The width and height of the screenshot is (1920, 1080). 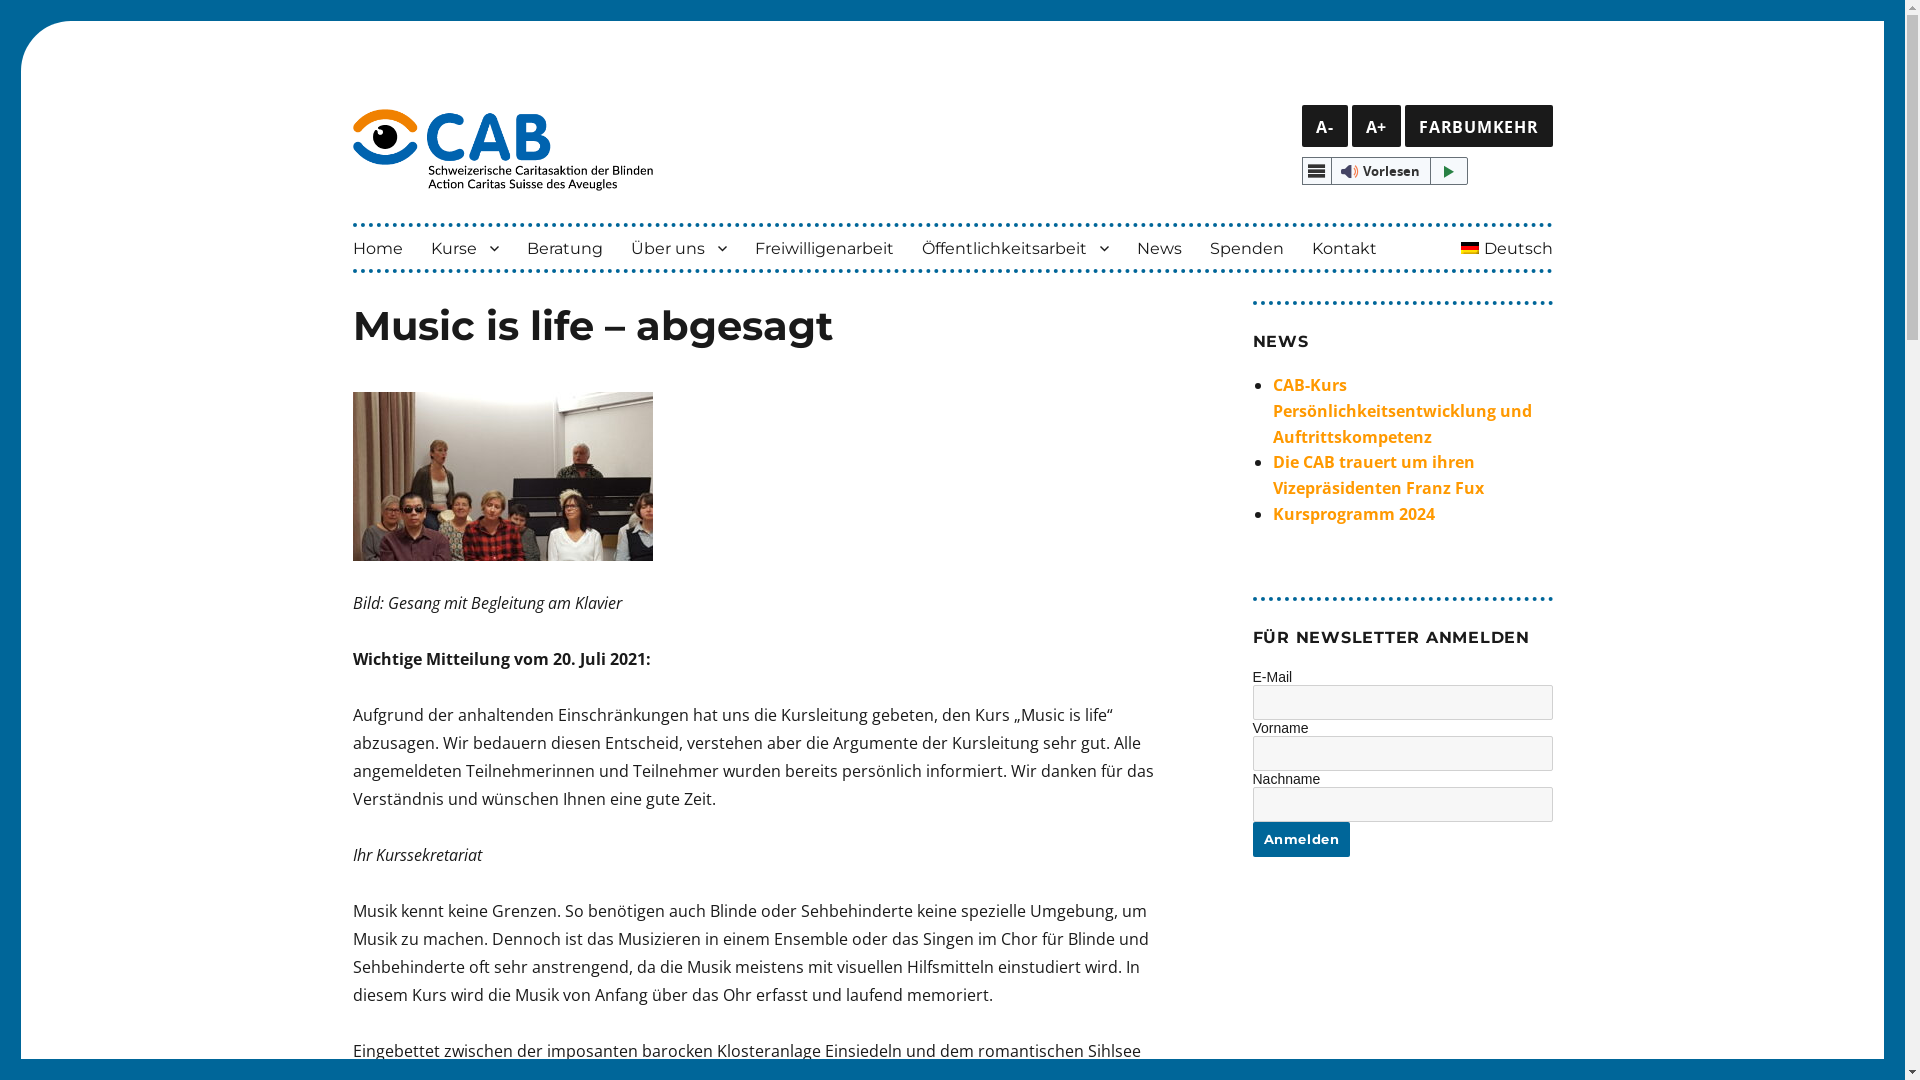 I want to click on Deutsch, so click(x=1507, y=248).